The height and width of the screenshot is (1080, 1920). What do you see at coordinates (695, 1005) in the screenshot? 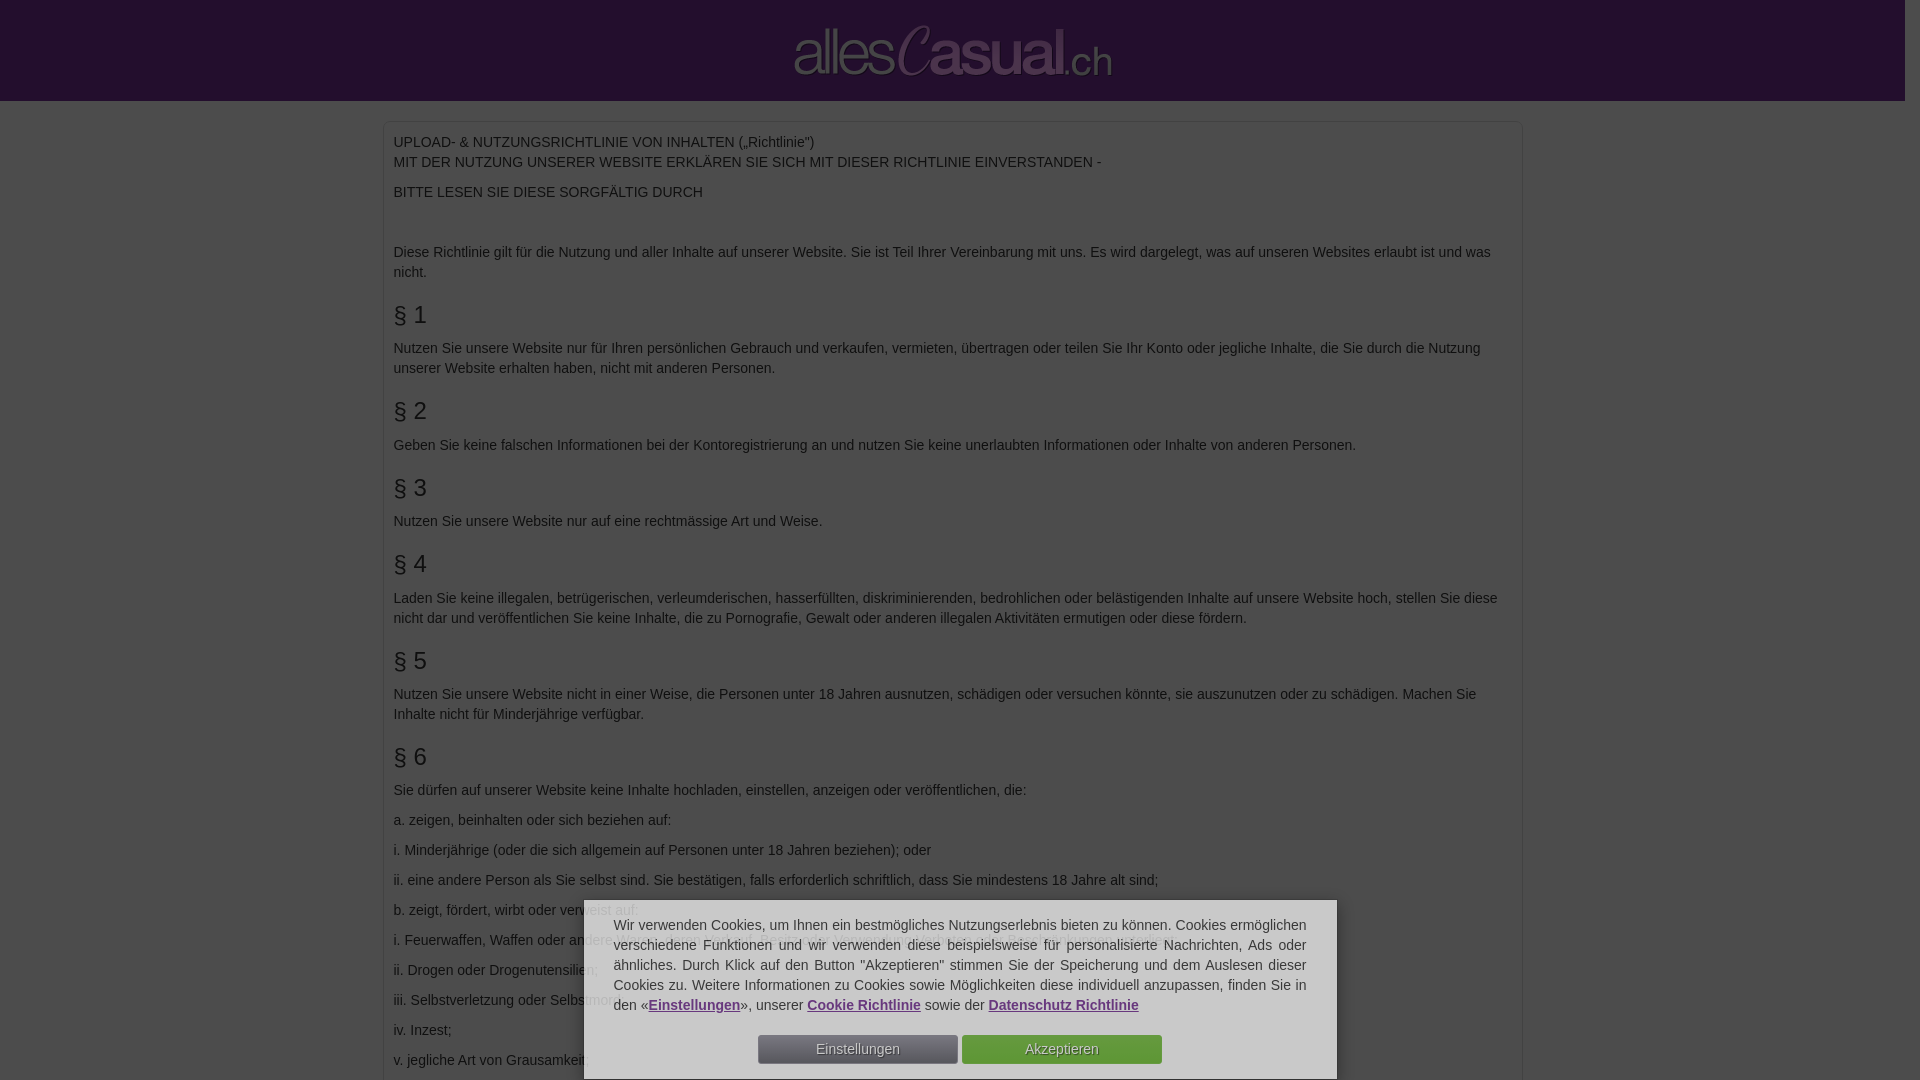
I see `Einstellungen` at bounding box center [695, 1005].